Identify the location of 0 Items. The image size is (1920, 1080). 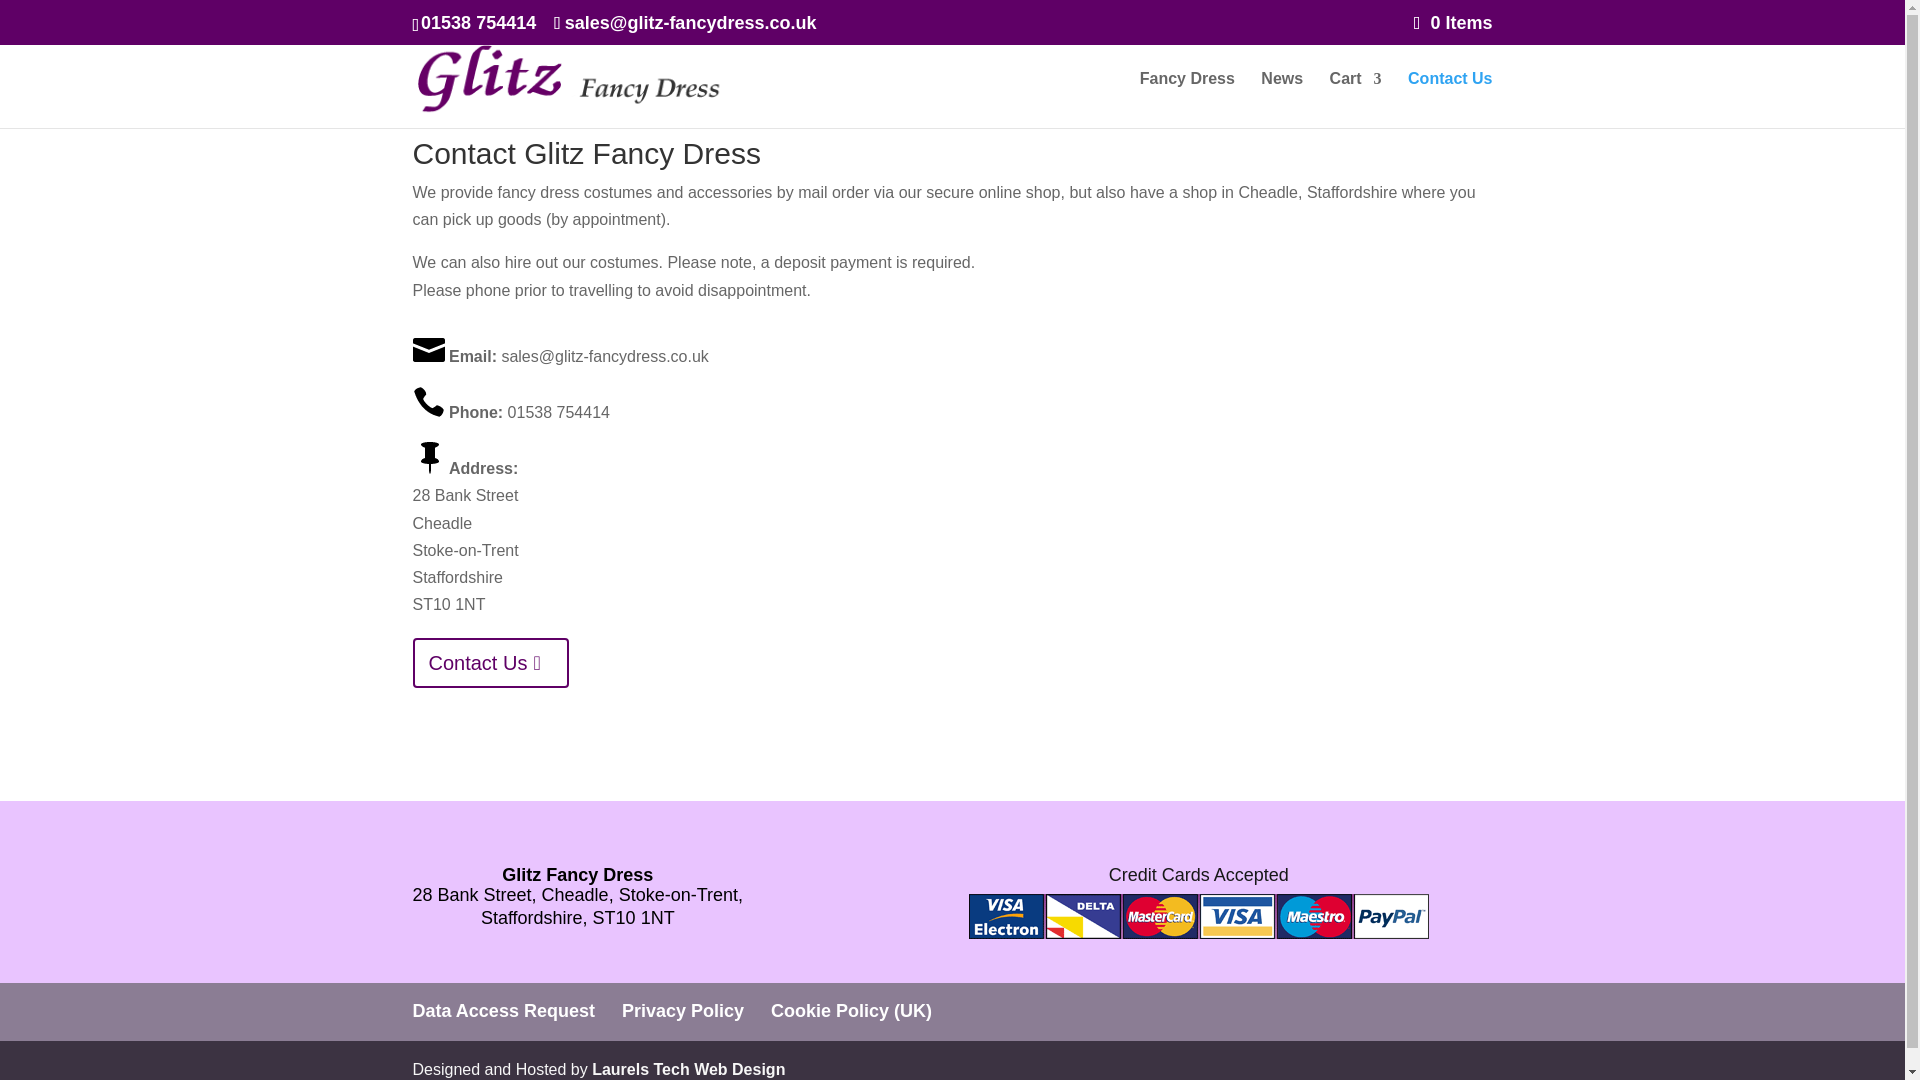
(1453, 22).